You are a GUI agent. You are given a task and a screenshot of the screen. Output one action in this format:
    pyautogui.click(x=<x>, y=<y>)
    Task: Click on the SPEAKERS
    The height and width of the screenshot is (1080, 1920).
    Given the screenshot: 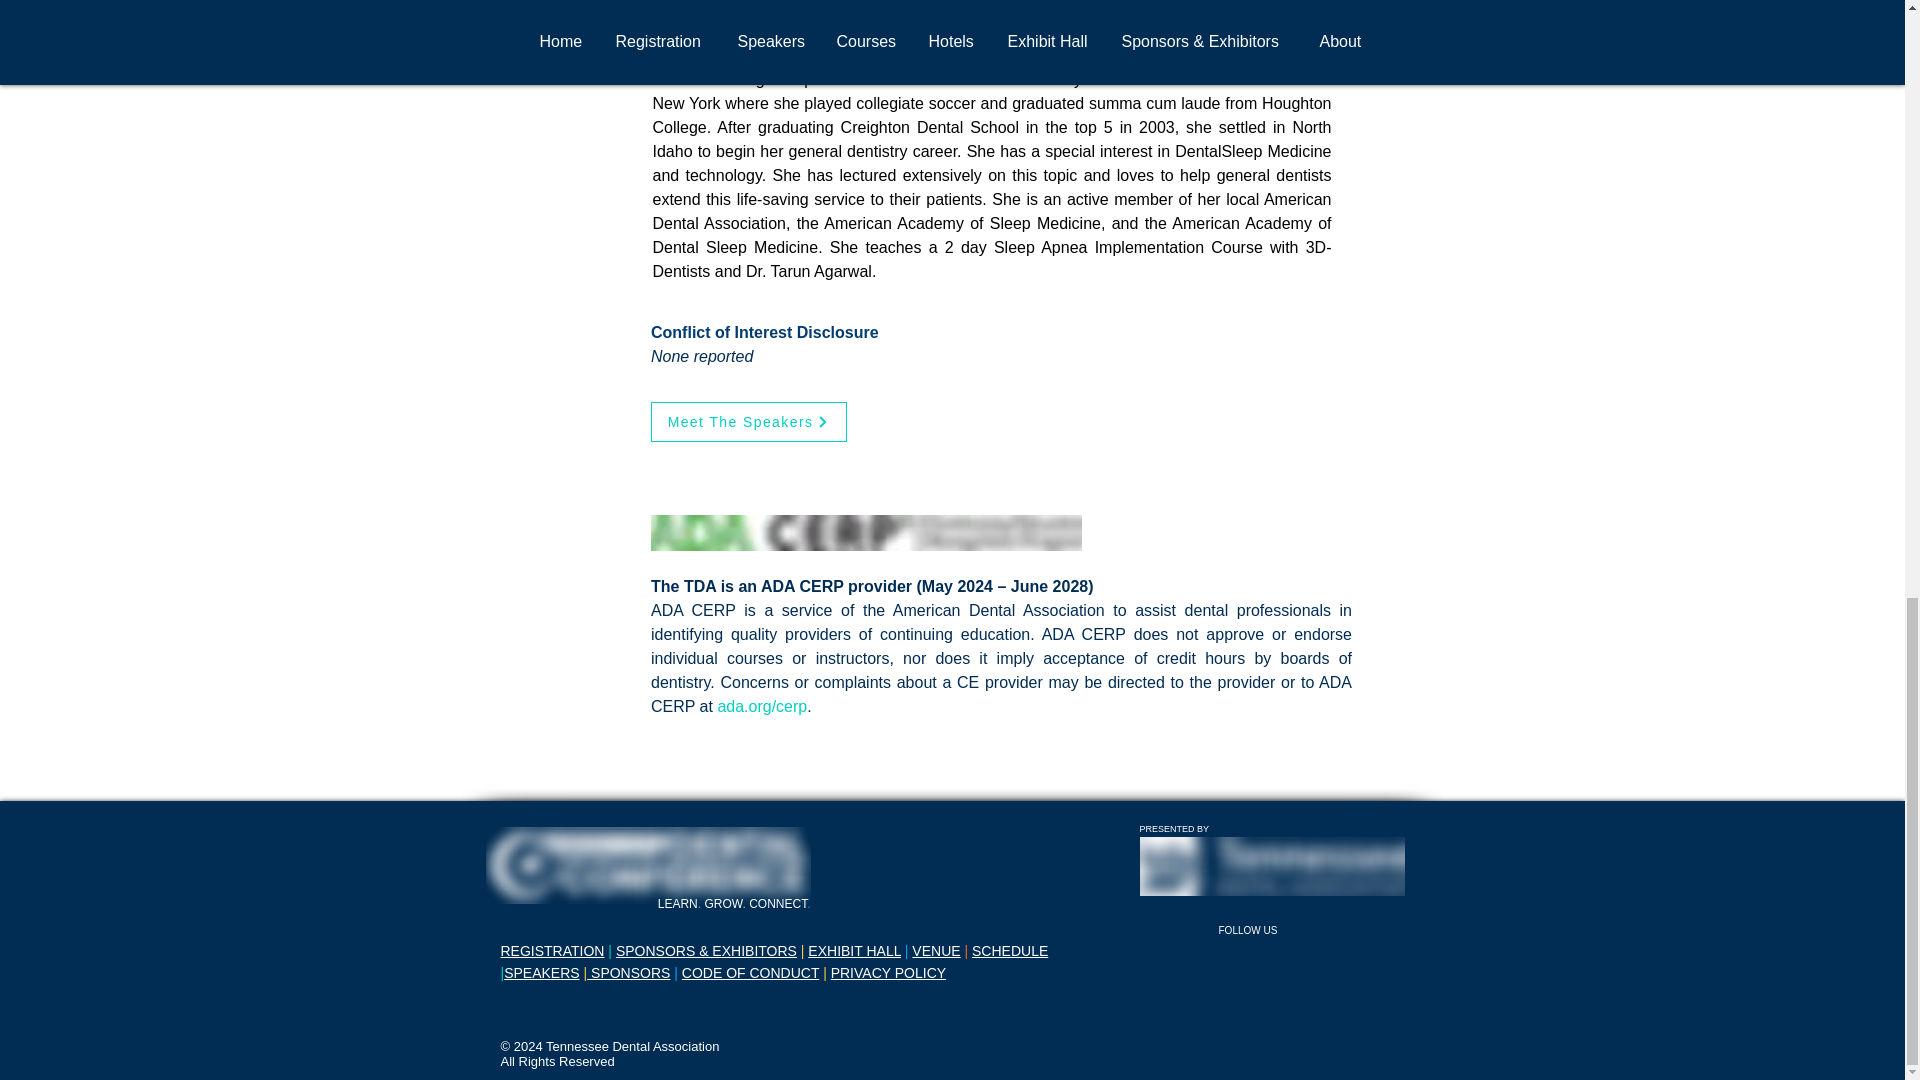 What is the action you would take?
    pyautogui.click(x=541, y=972)
    